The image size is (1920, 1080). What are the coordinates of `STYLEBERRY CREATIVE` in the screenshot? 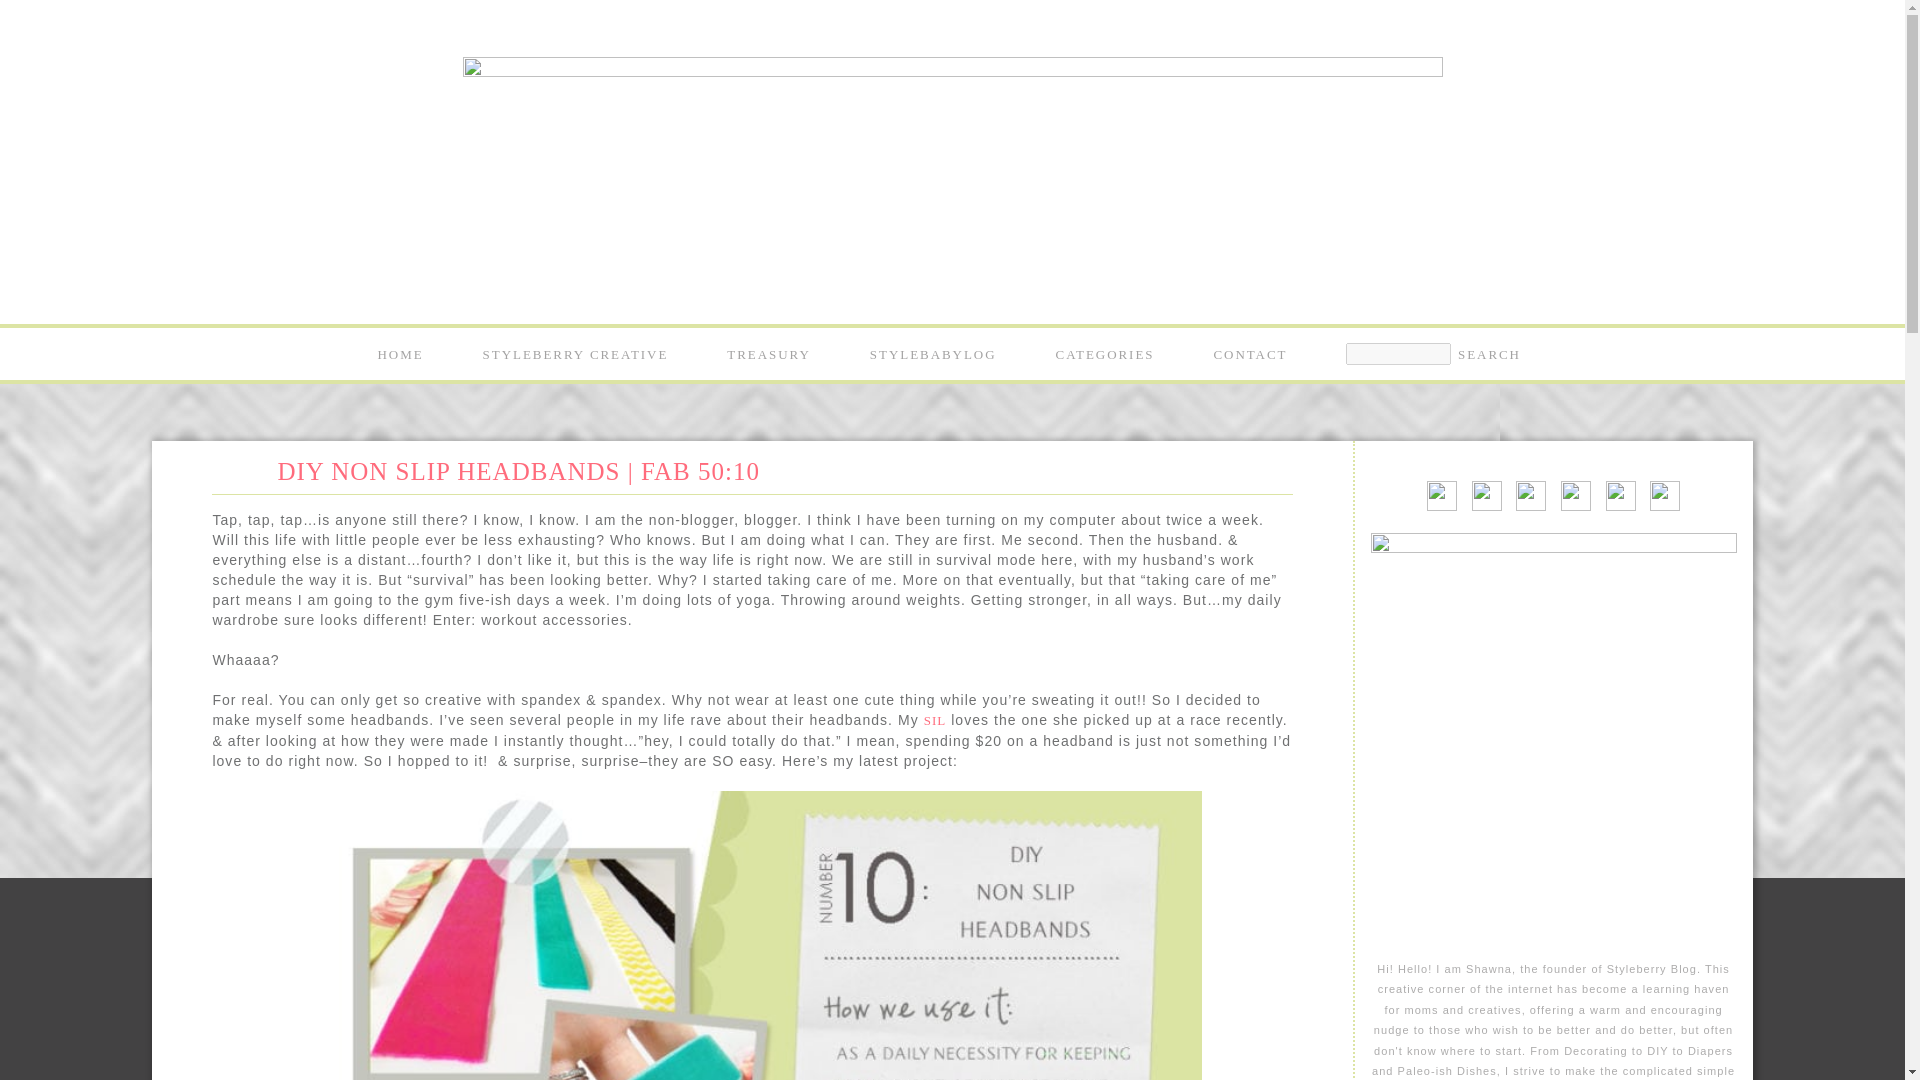 It's located at (576, 354).